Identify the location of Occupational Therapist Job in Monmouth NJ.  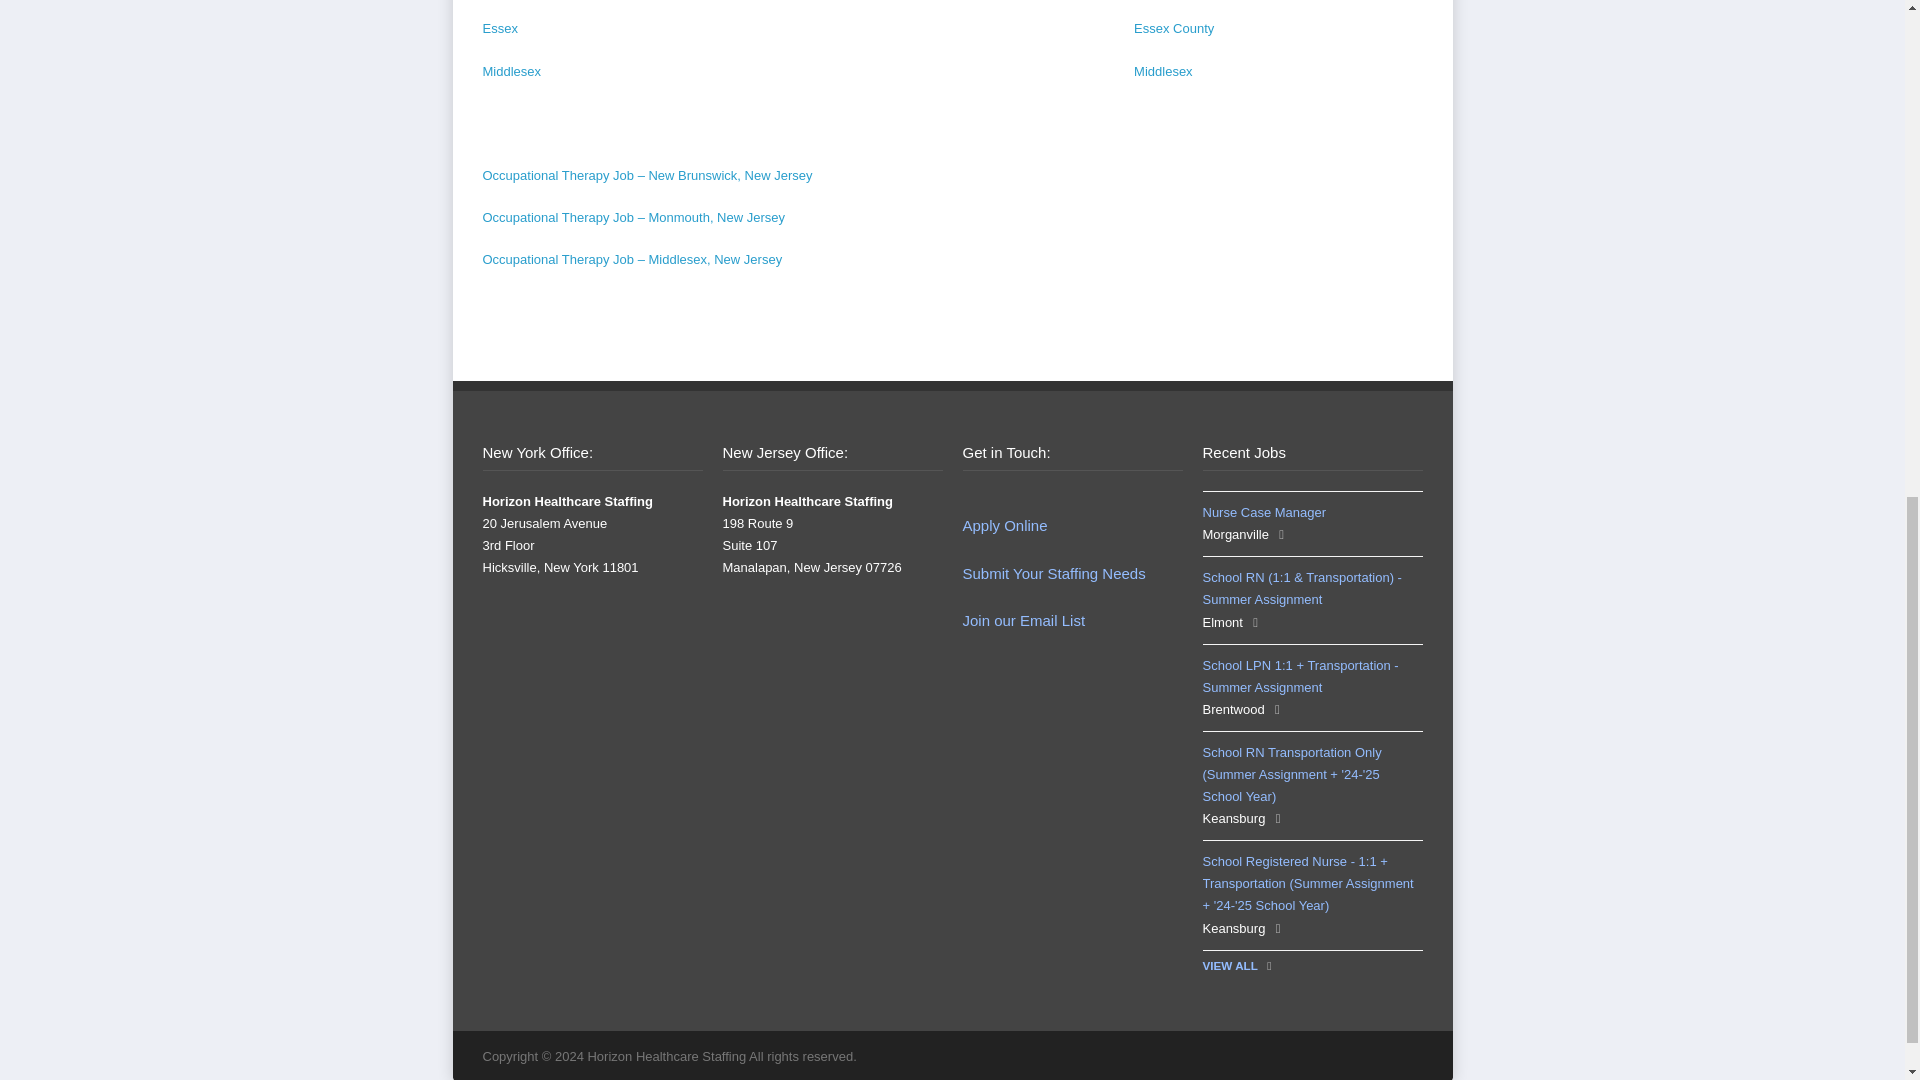
(633, 216).